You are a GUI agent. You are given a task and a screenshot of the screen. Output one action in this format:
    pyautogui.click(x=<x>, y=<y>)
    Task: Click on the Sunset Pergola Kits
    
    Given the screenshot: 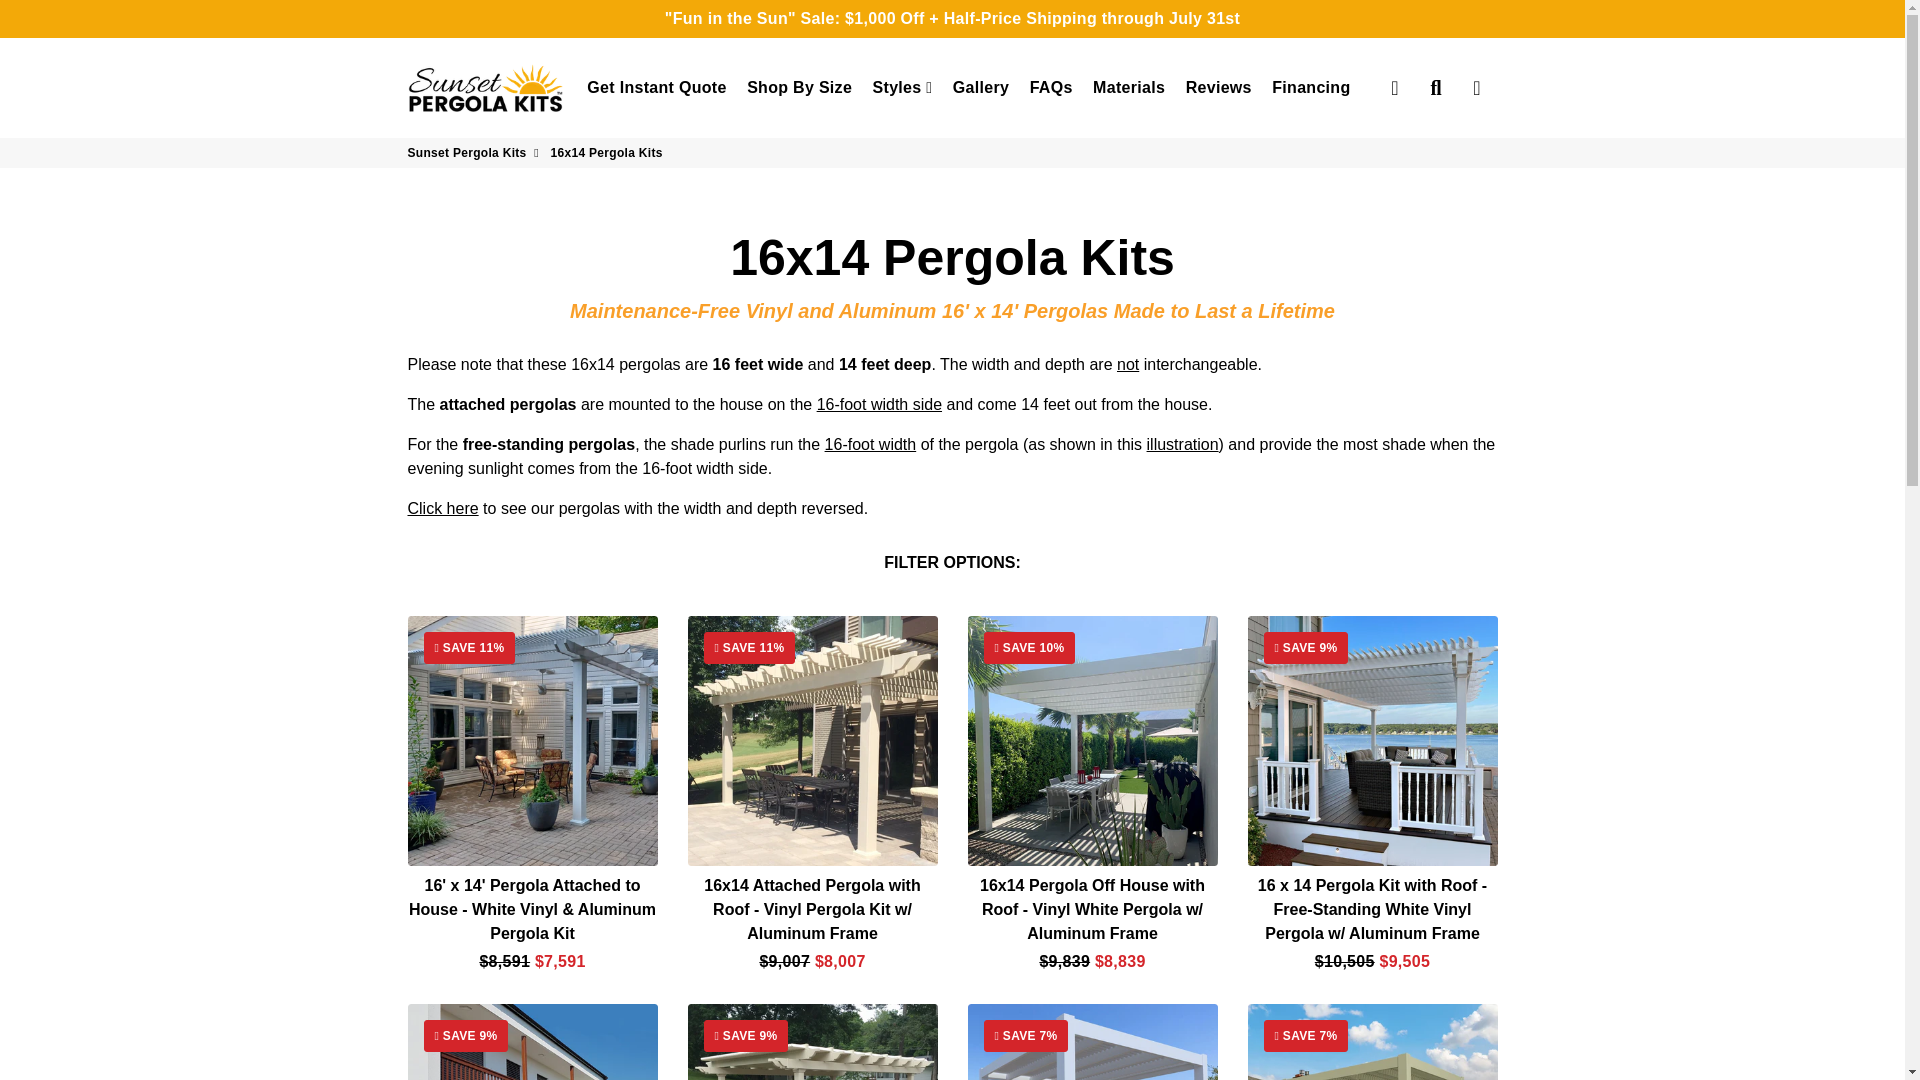 What is the action you would take?
    pyautogui.click(x=486, y=88)
    